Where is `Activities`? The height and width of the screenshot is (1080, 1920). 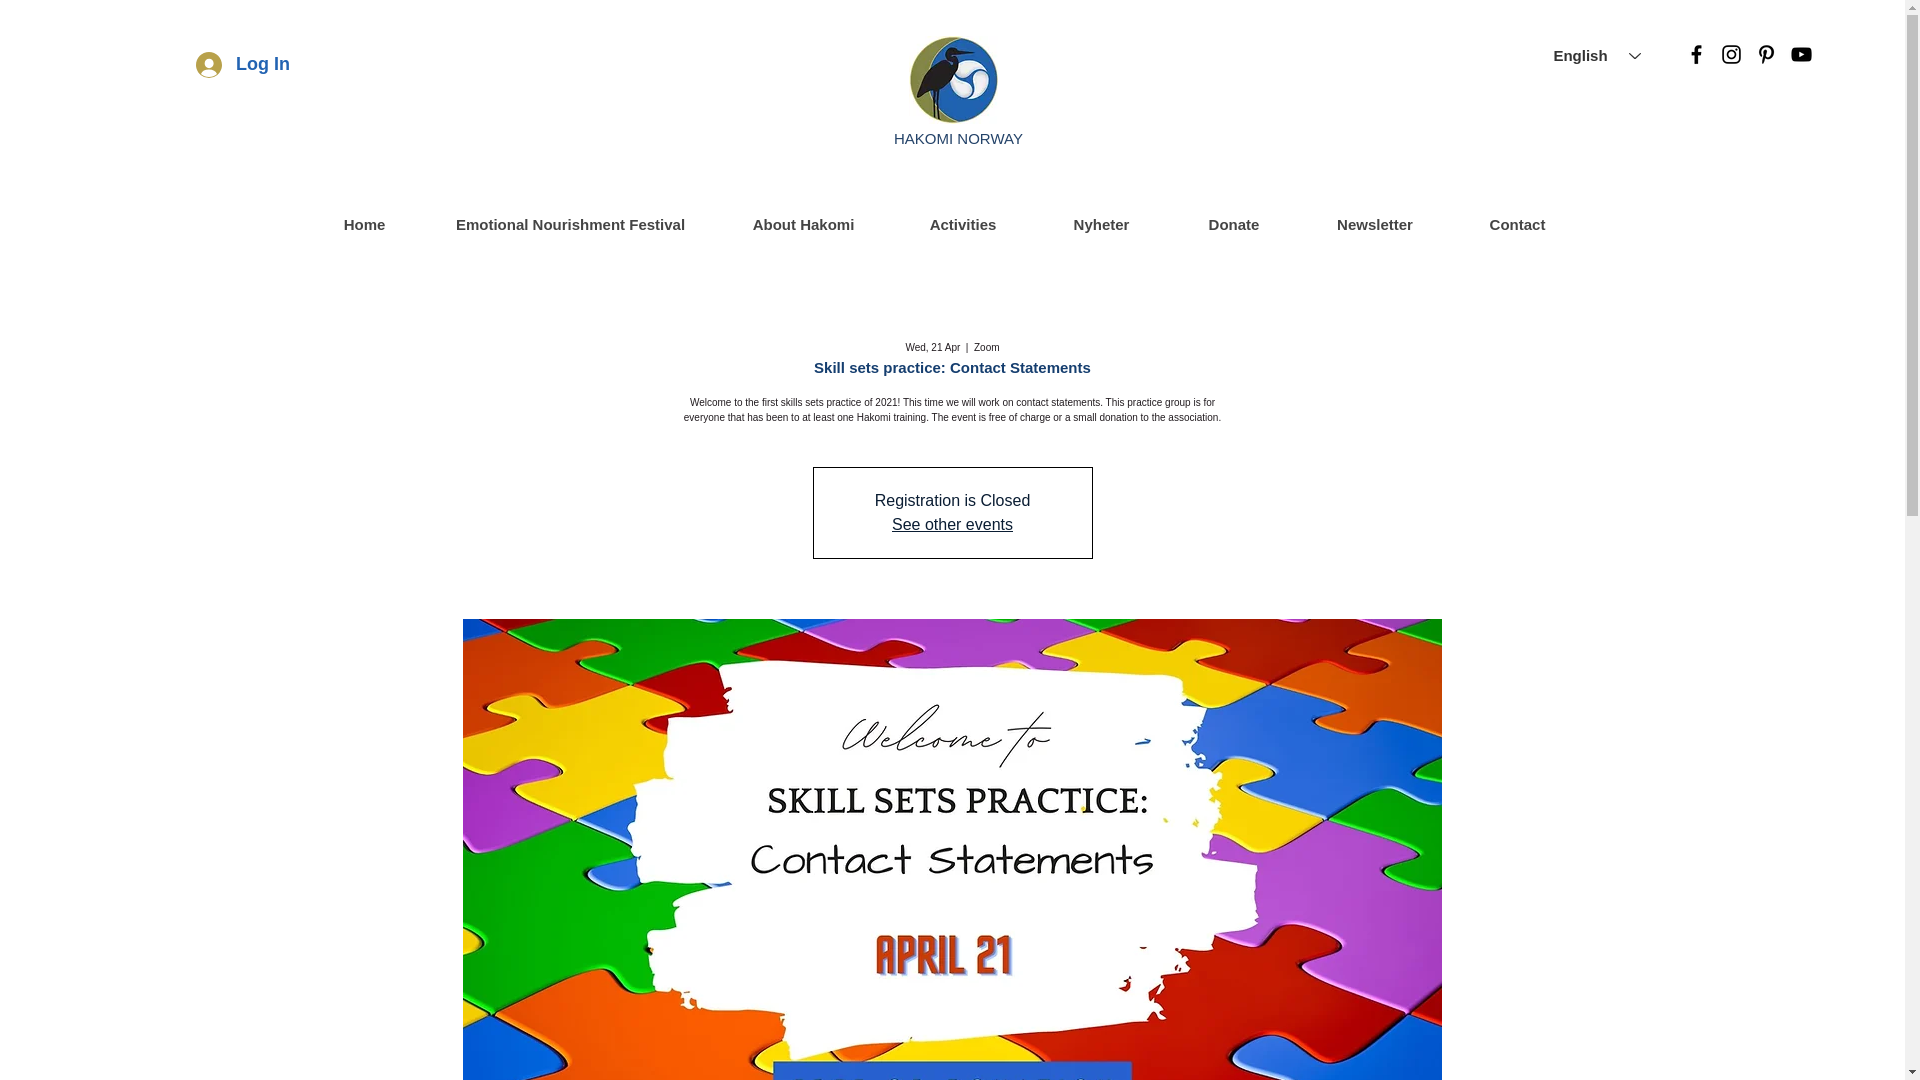 Activities is located at coordinates (963, 224).